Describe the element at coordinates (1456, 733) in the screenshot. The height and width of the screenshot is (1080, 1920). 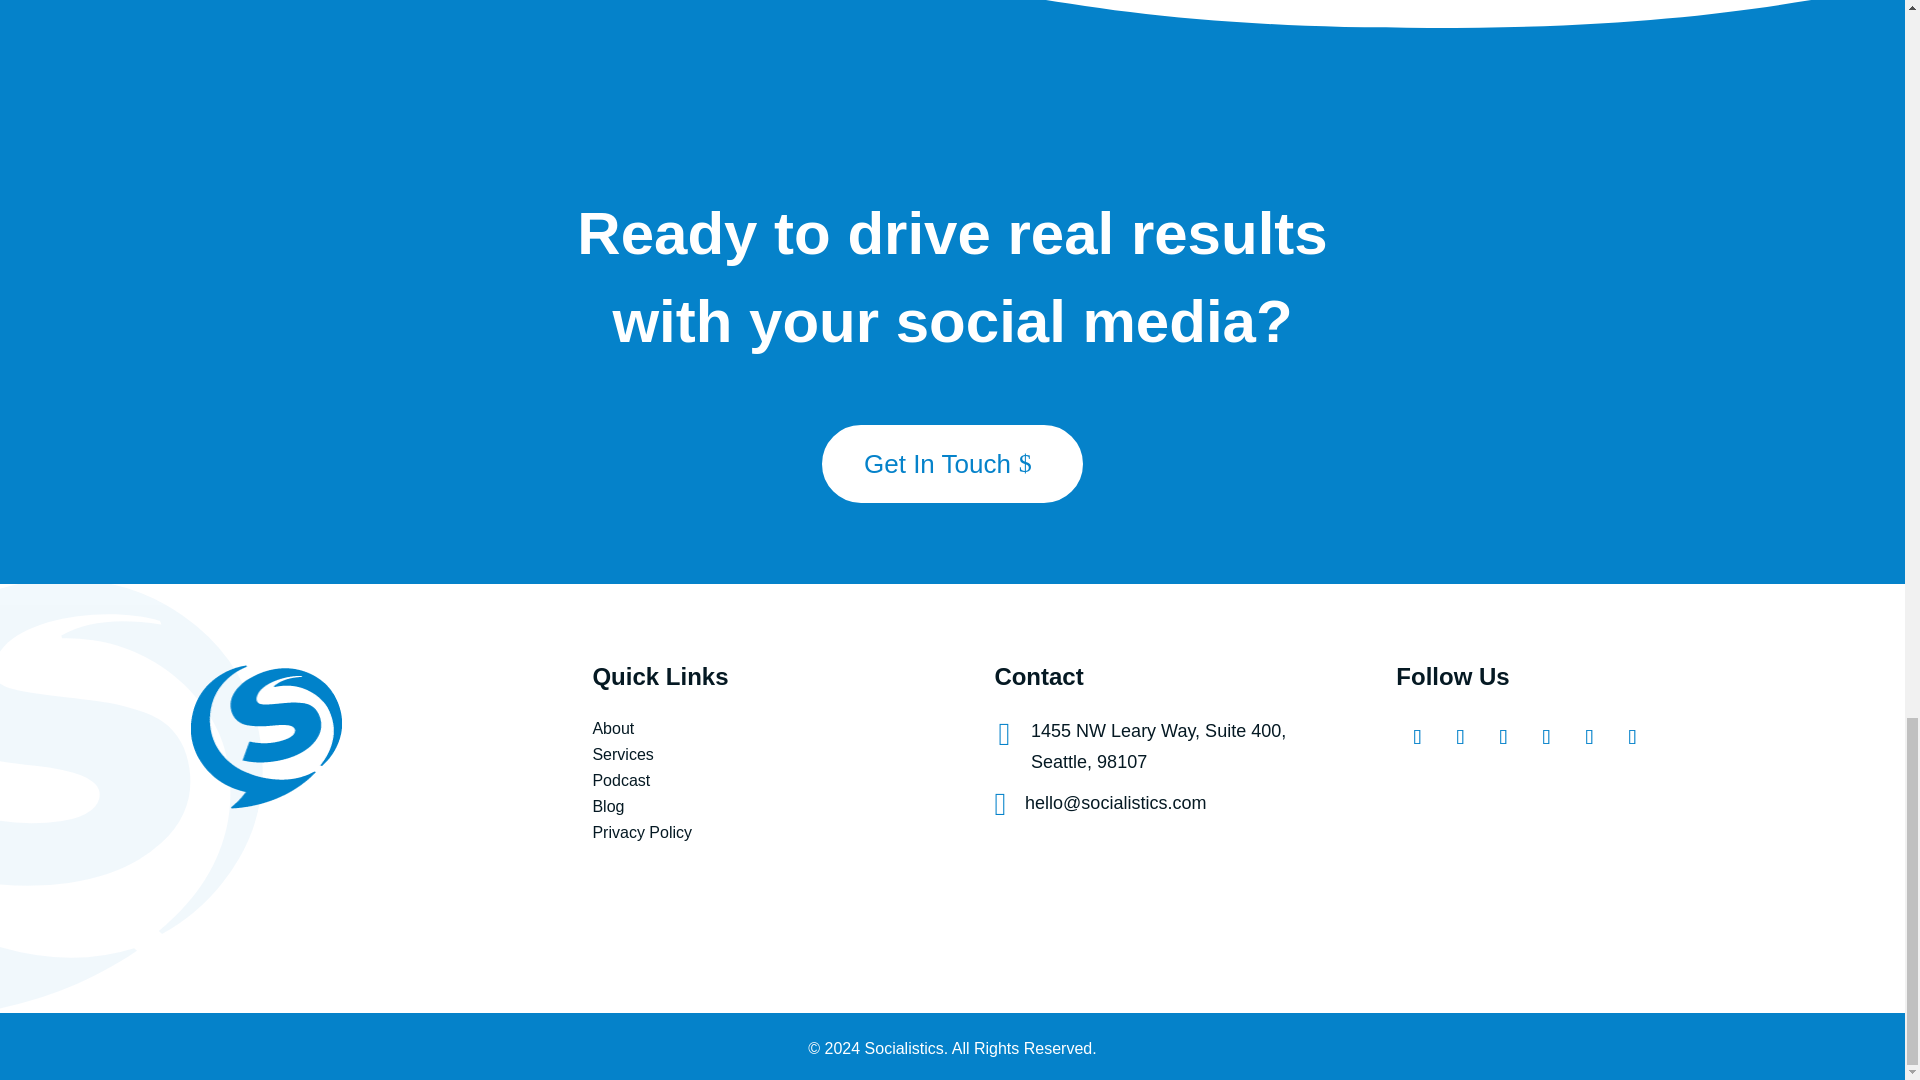
I see `Follow on Instagram` at that location.